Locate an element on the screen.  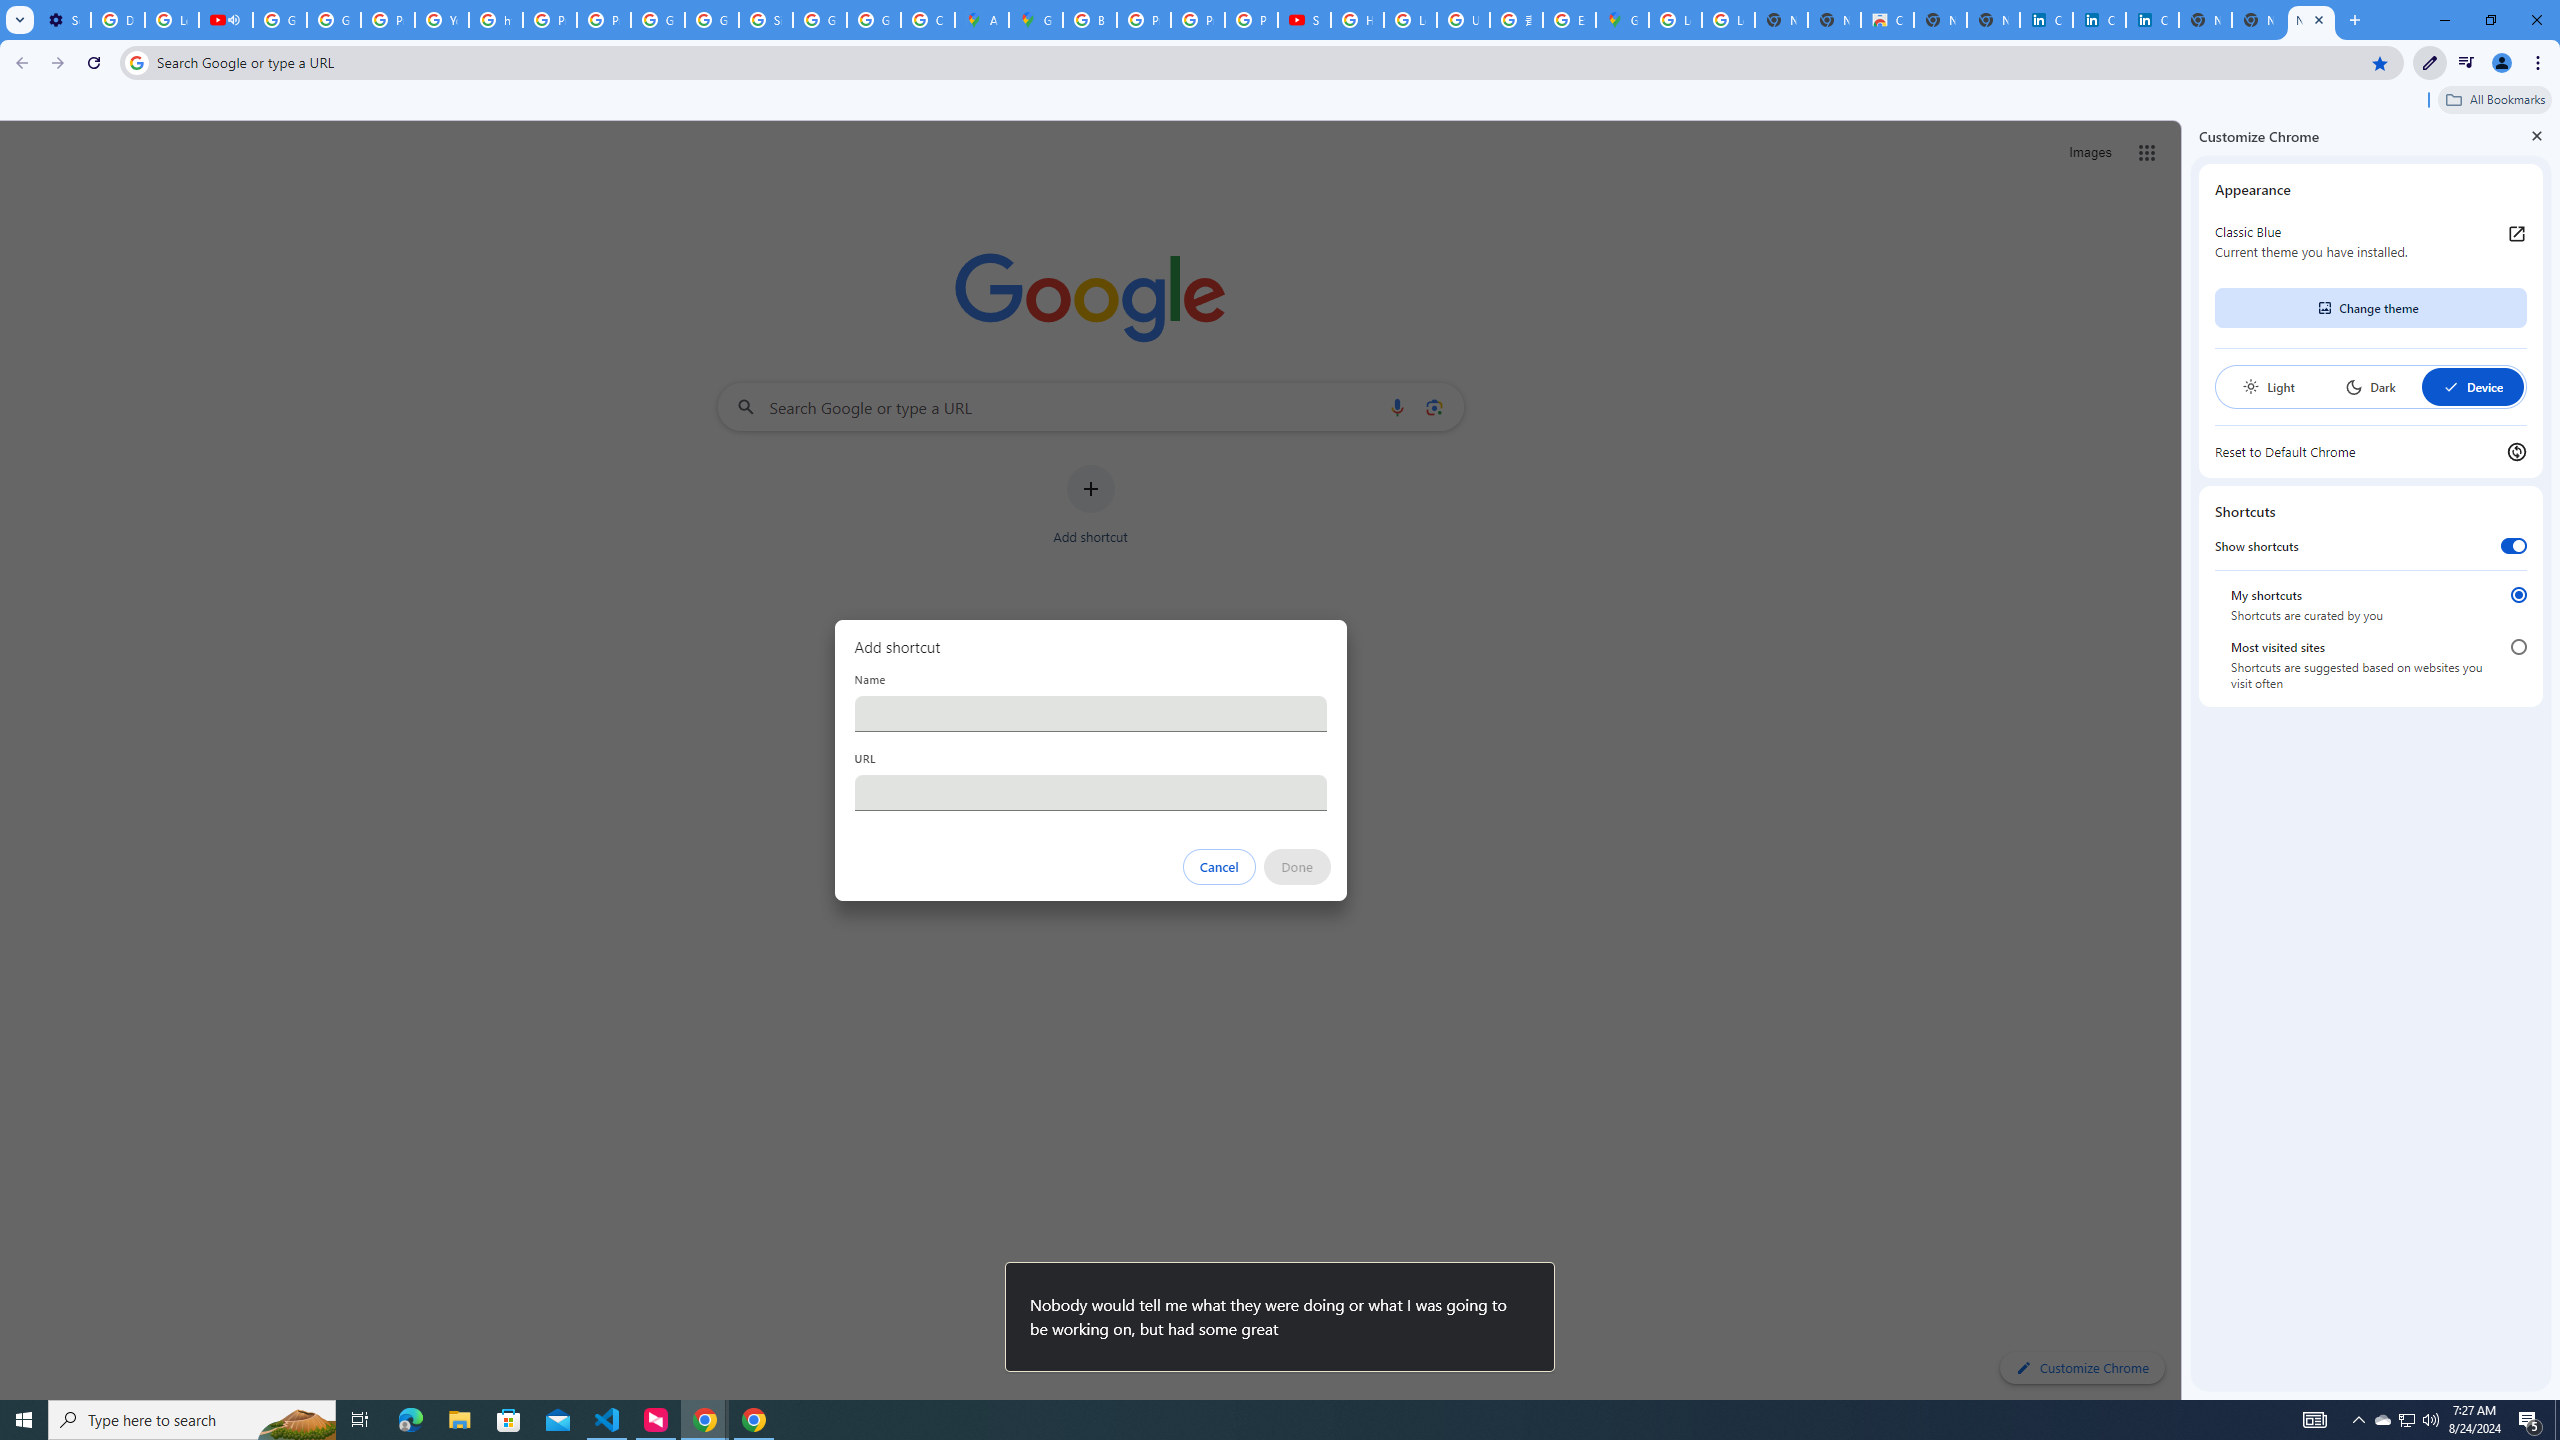
Copyright Policy is located at coordinates (2152, 20).